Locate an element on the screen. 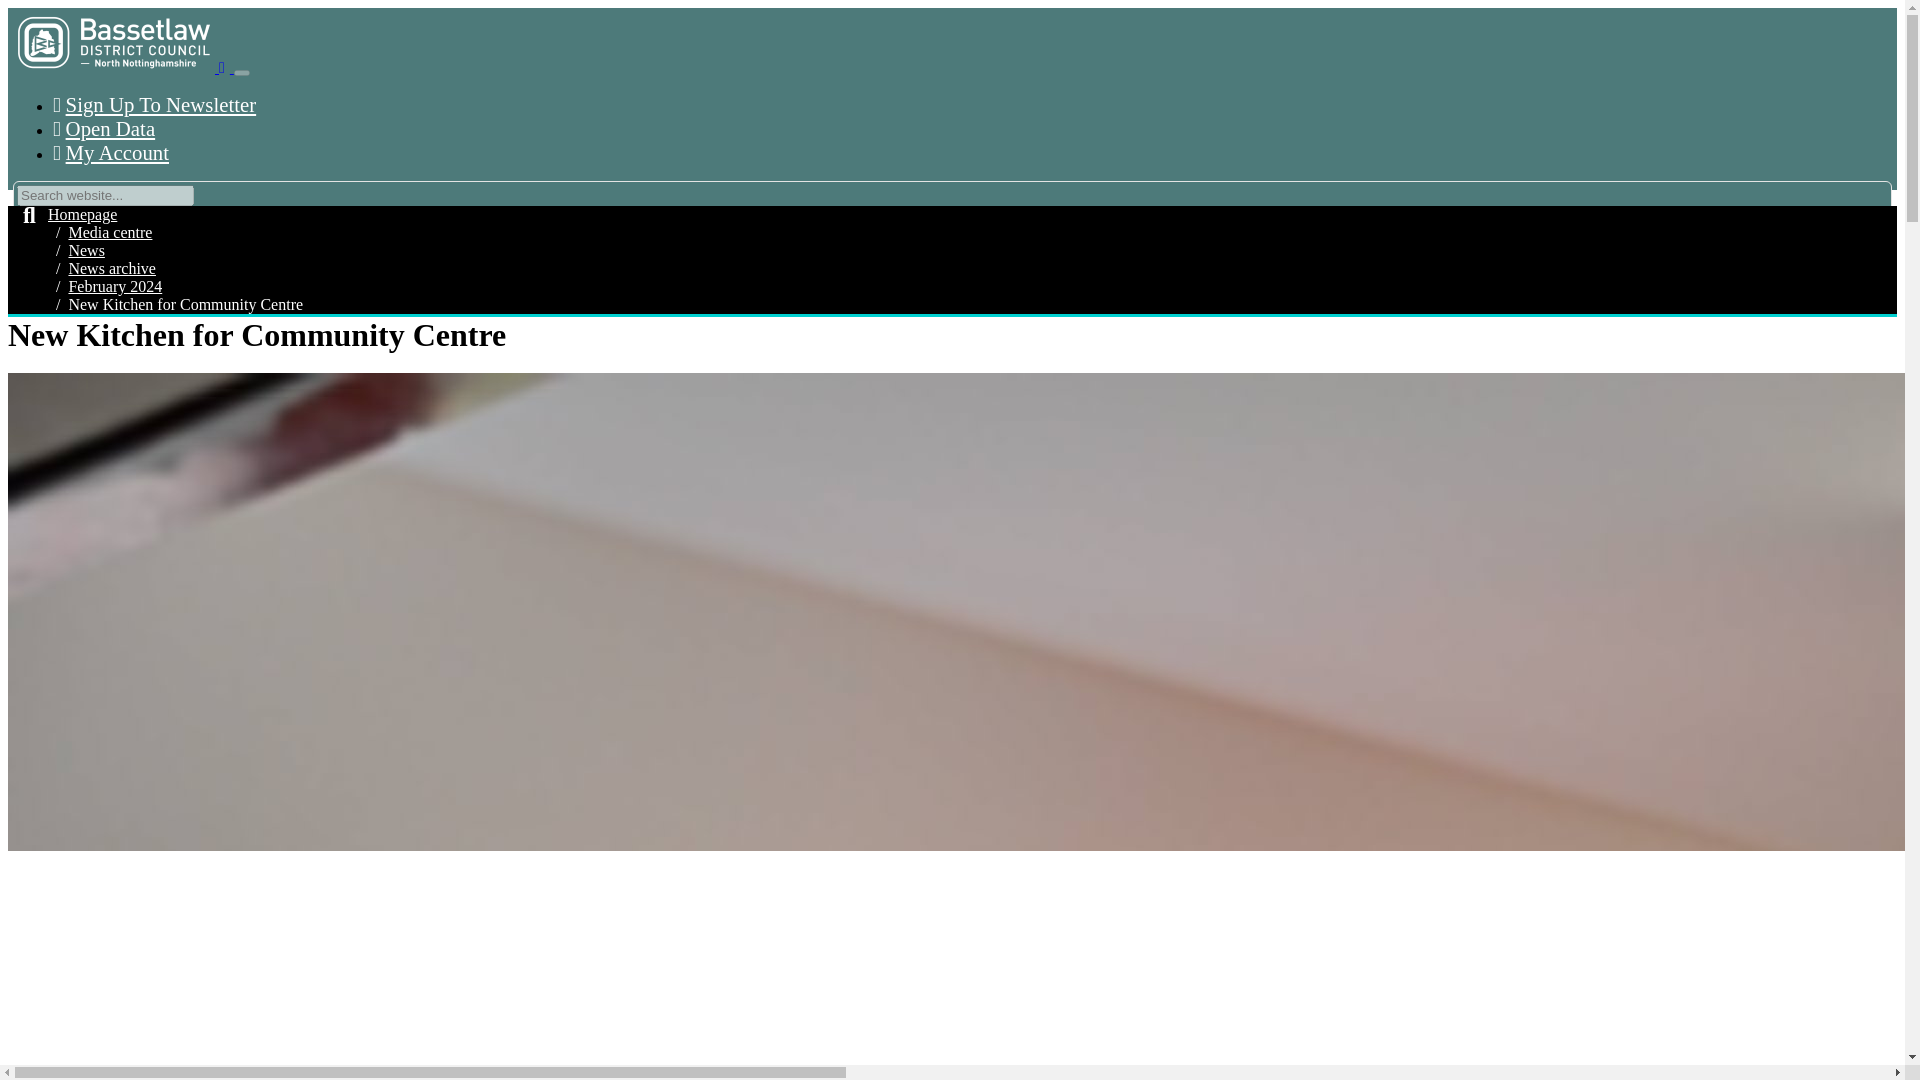 The image size is (1920, 1080). Sign Up To Newsletter is located at coordinates (154, 104).